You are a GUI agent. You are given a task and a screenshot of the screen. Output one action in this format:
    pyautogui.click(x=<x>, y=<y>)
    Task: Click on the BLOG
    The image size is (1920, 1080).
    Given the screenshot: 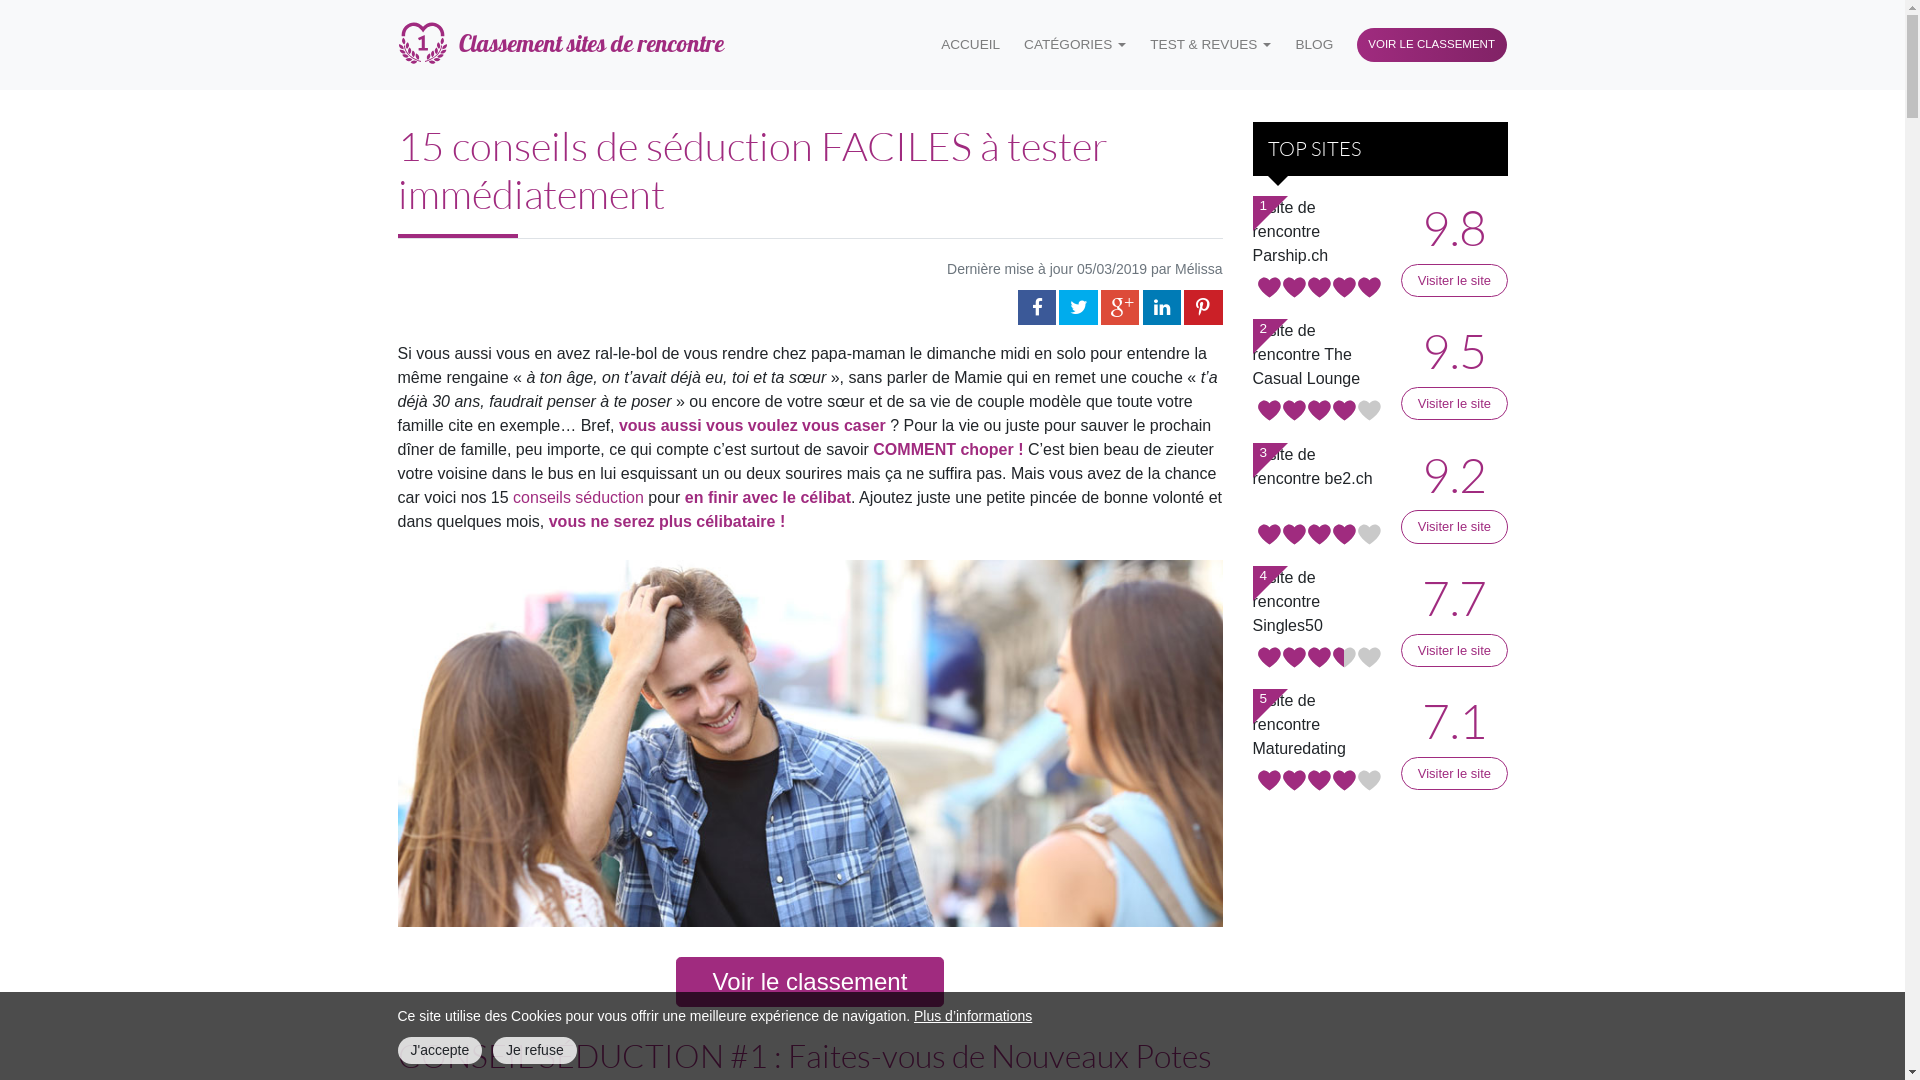 What is the action you would take?
    pyautogui.click(x=1314, y=45)
    